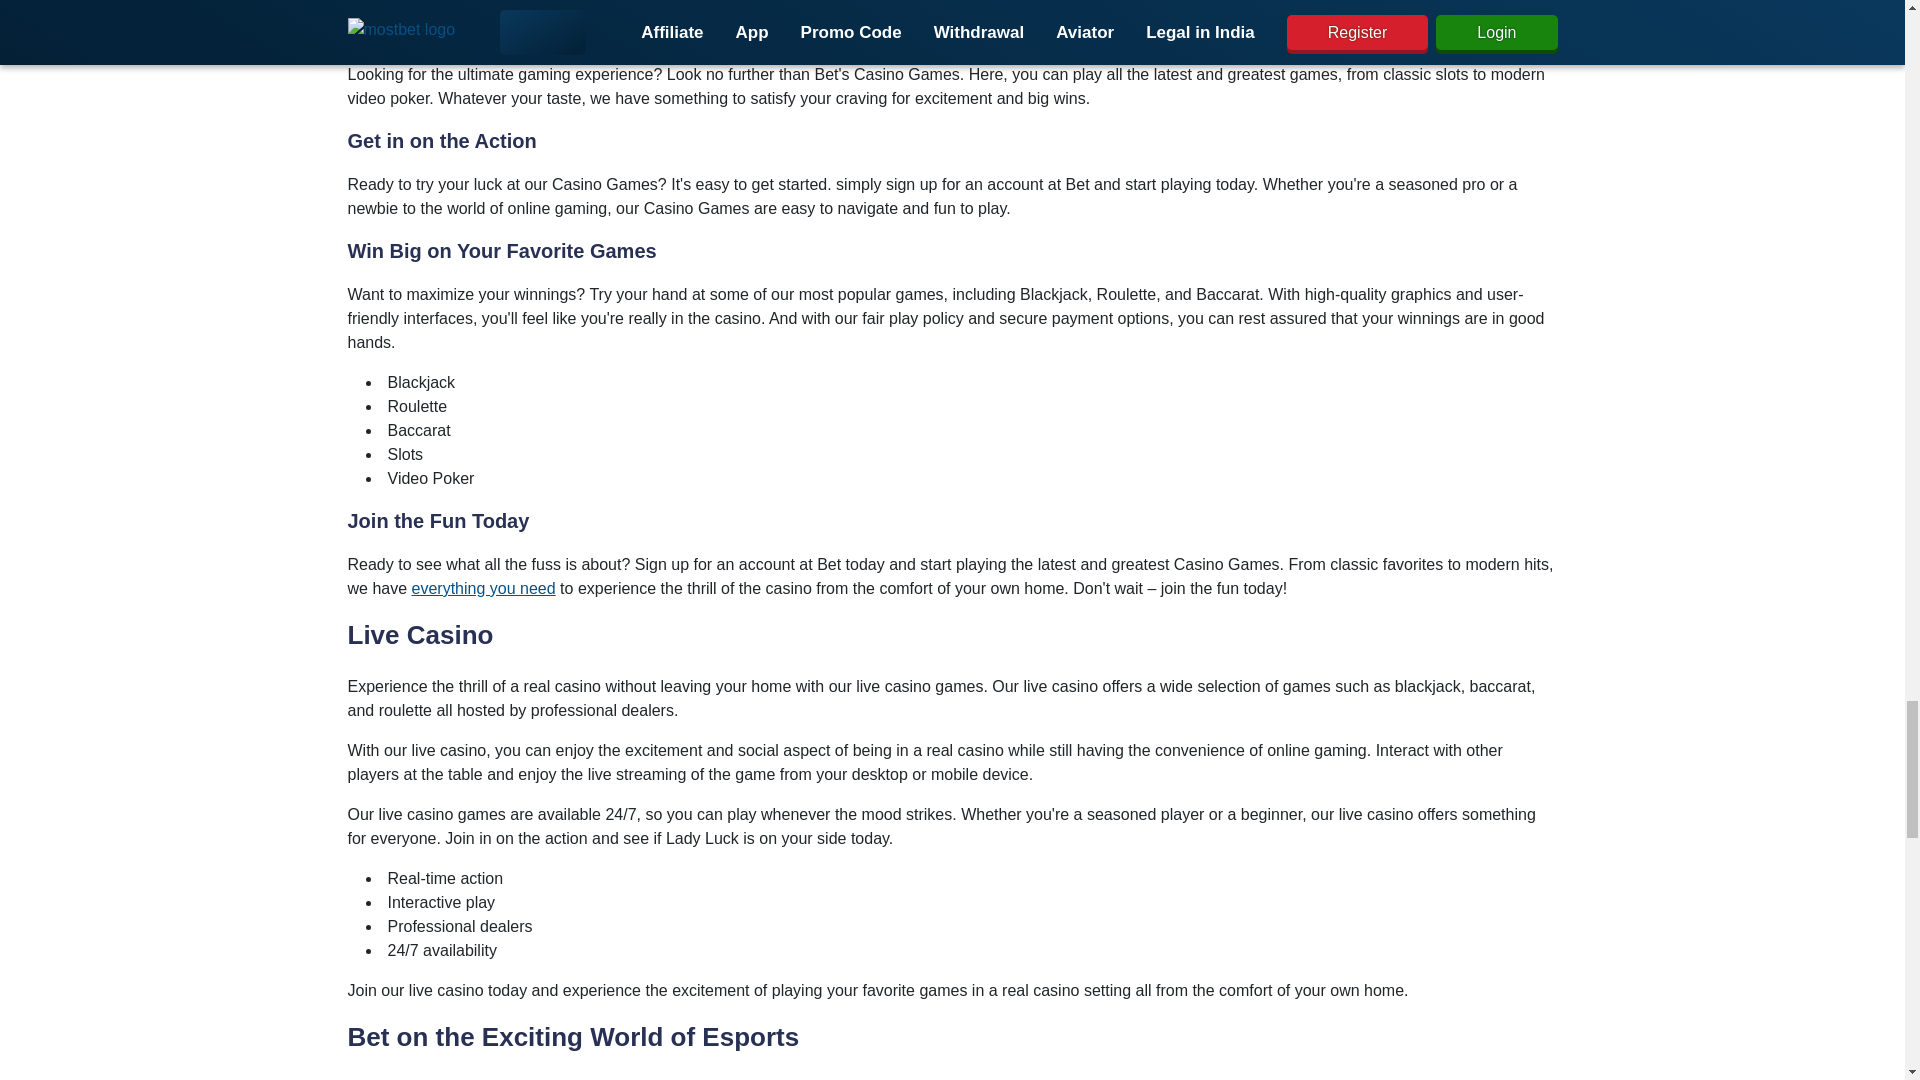  I want to click on everything you need, so click(484, 588).